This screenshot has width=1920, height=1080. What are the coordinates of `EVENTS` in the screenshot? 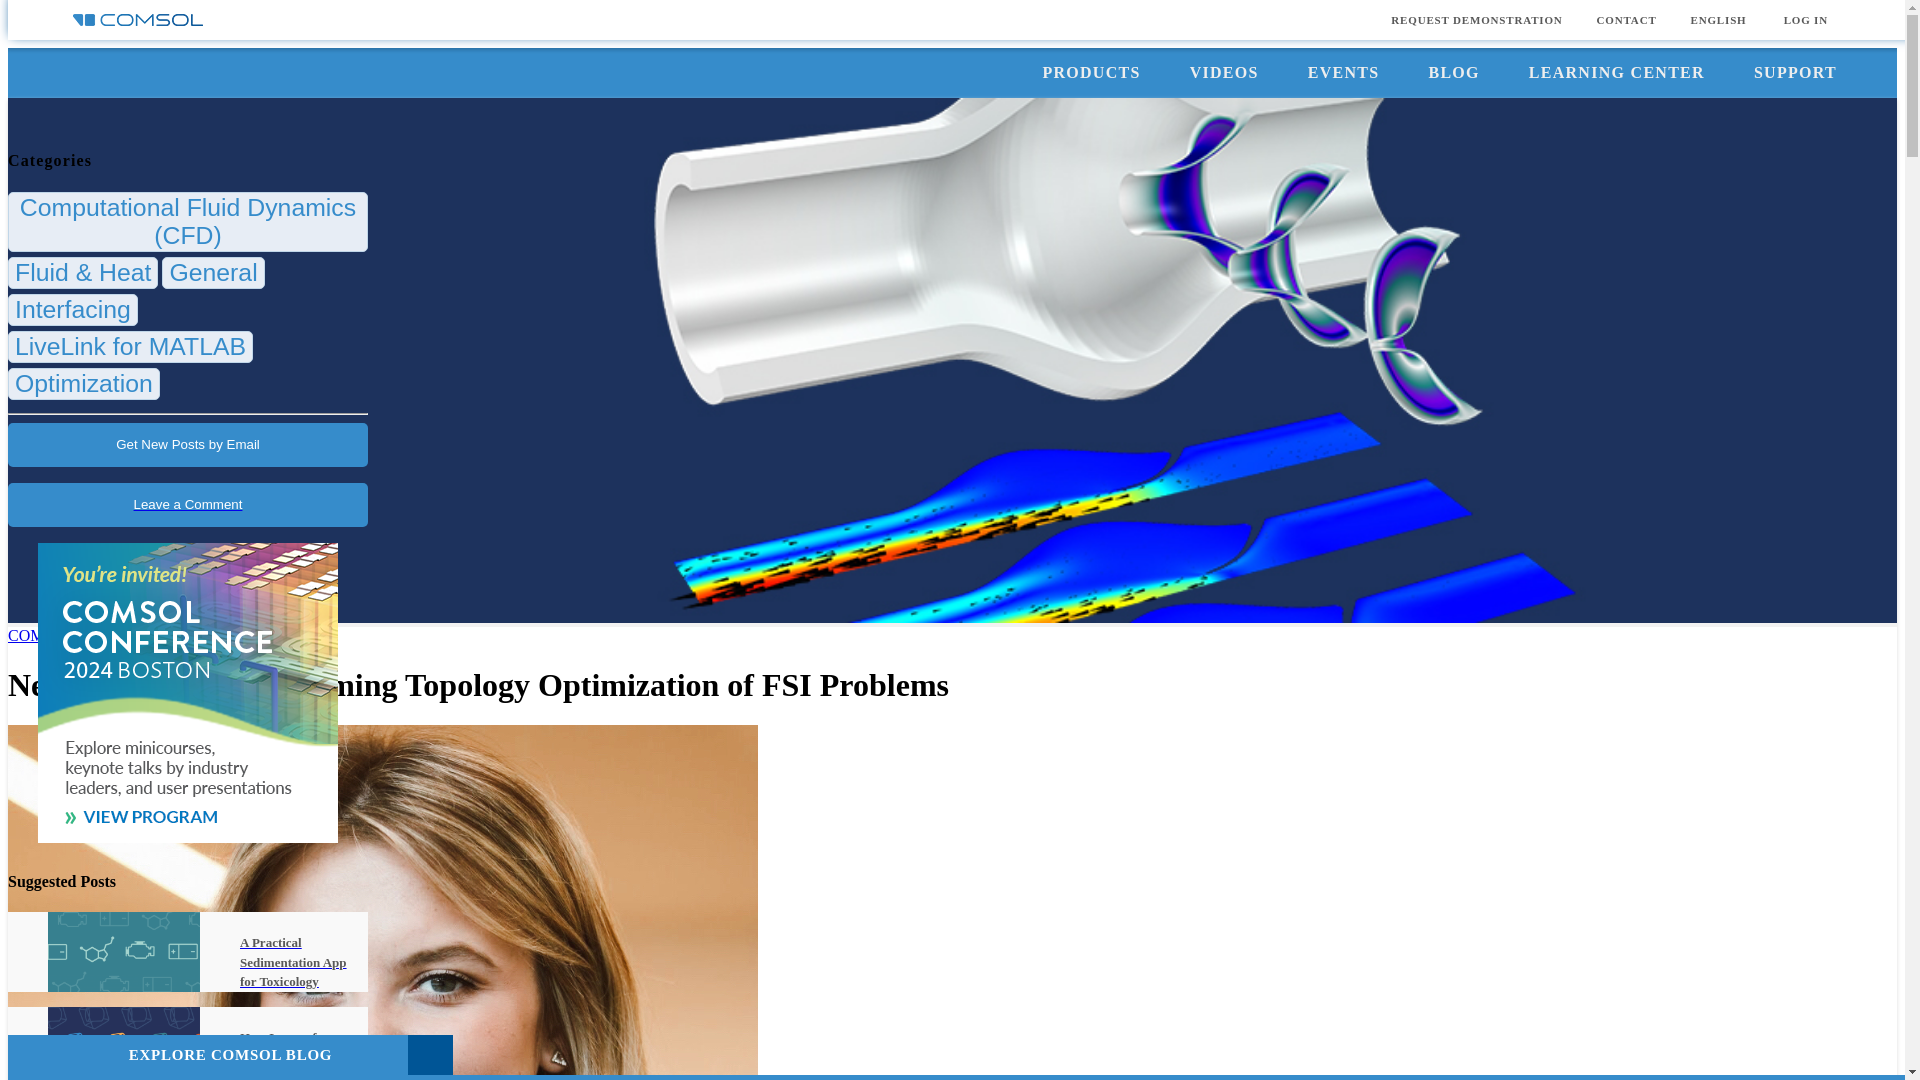 It's located at (1344, 72).